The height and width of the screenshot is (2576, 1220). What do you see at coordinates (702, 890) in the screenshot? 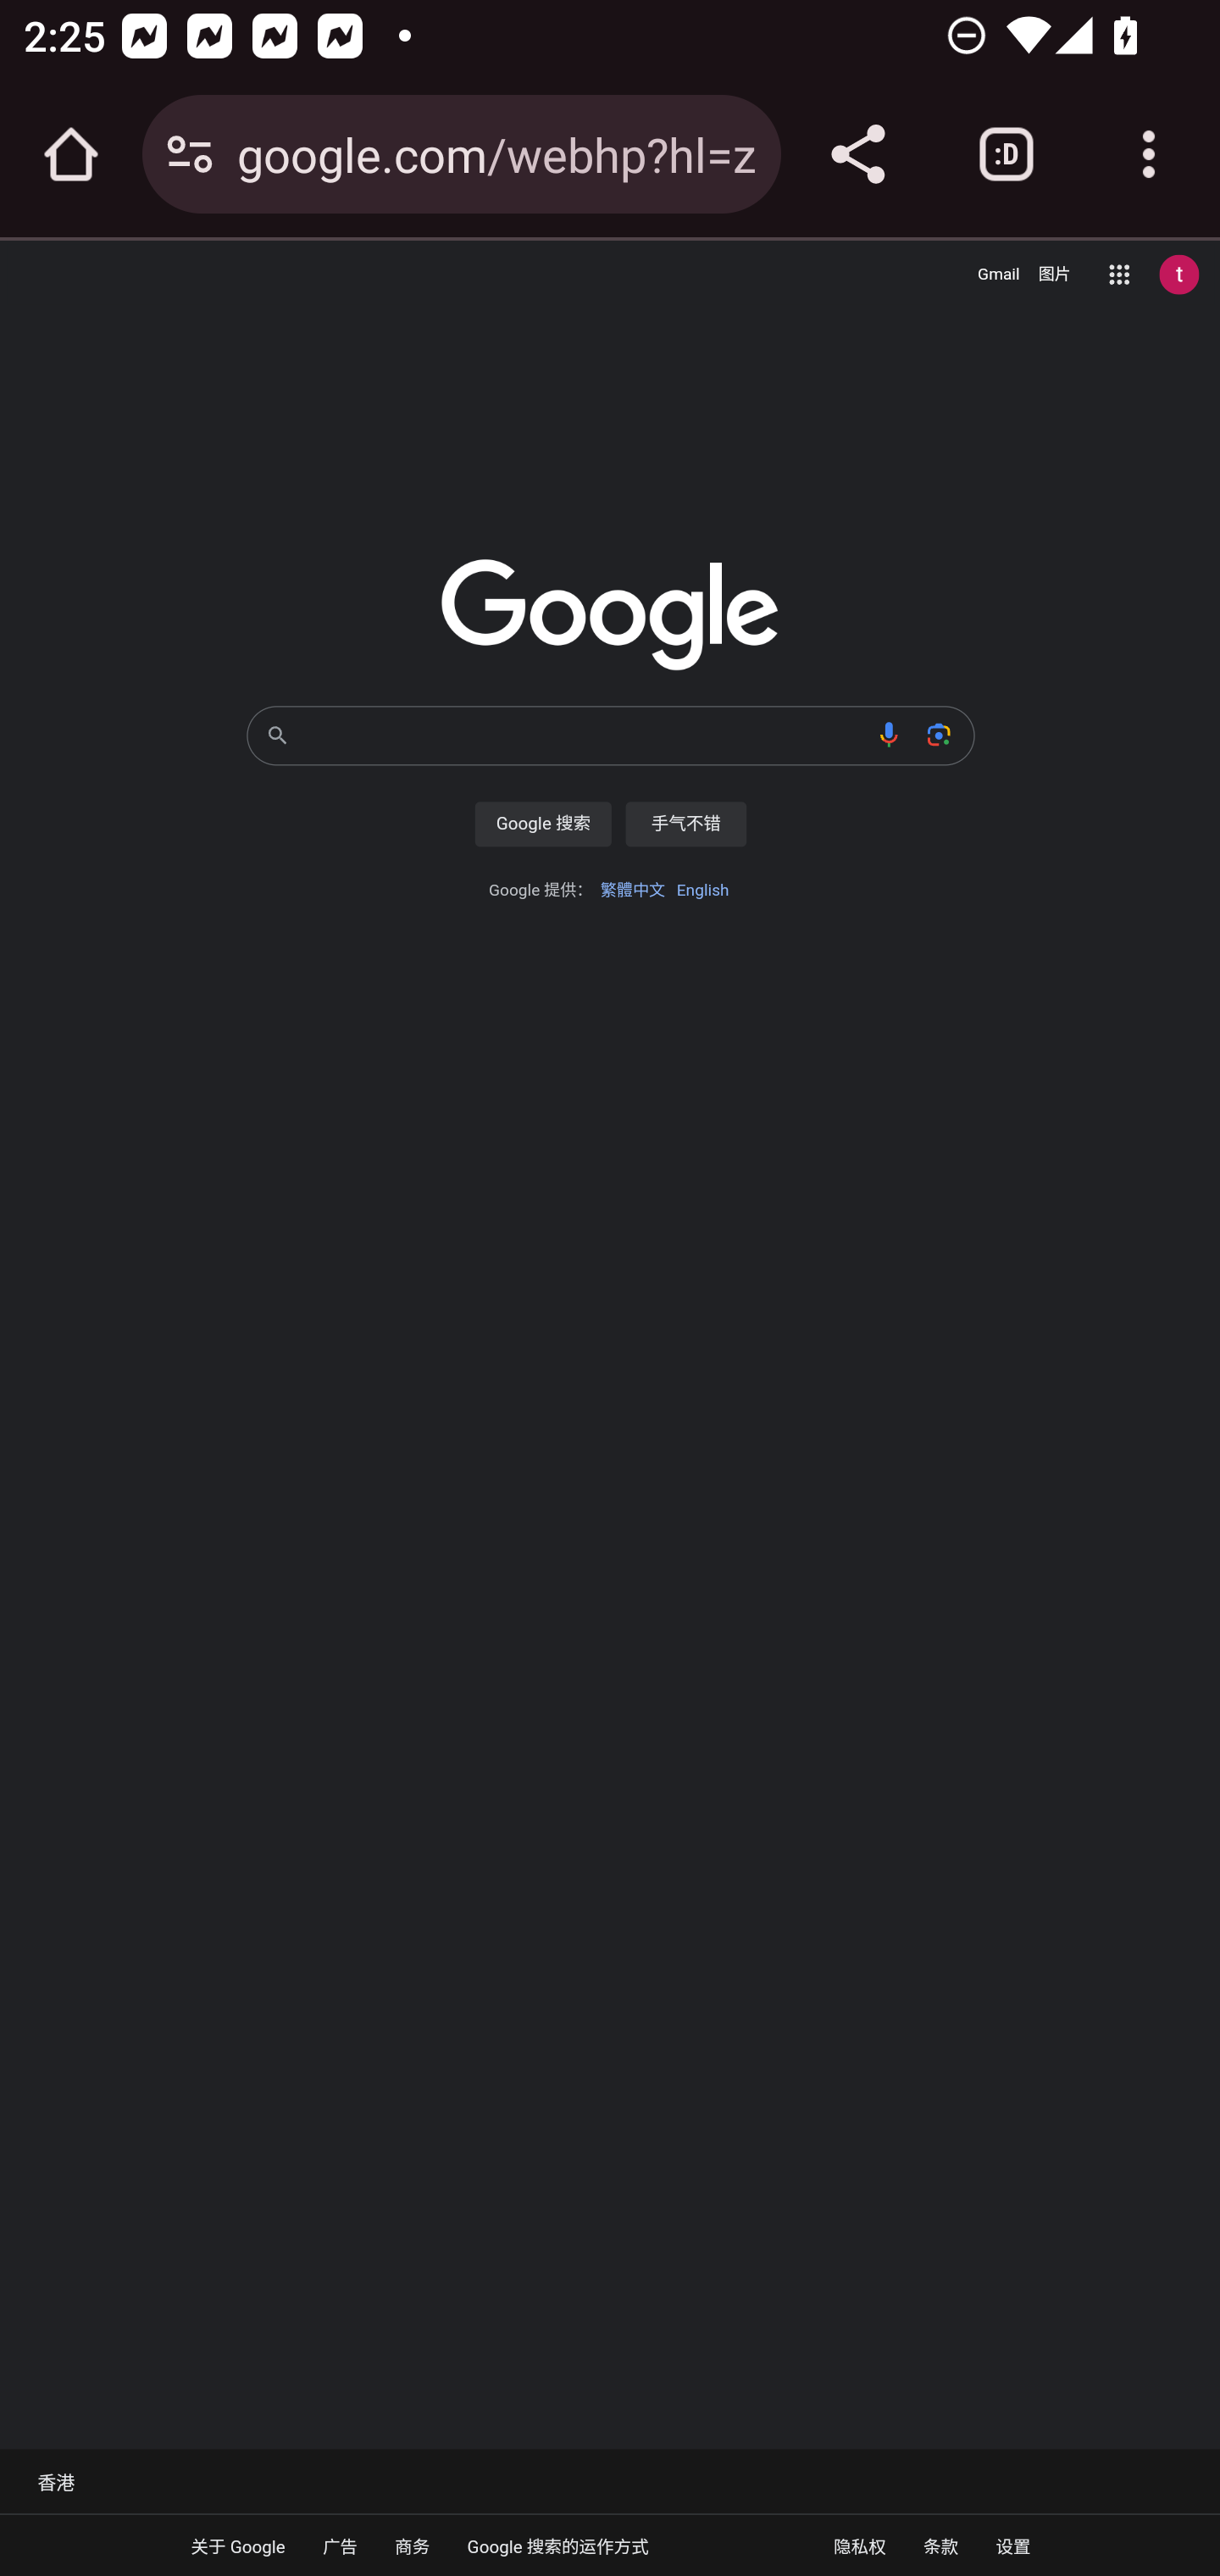
I see `English` at bounding box center [702, 890].